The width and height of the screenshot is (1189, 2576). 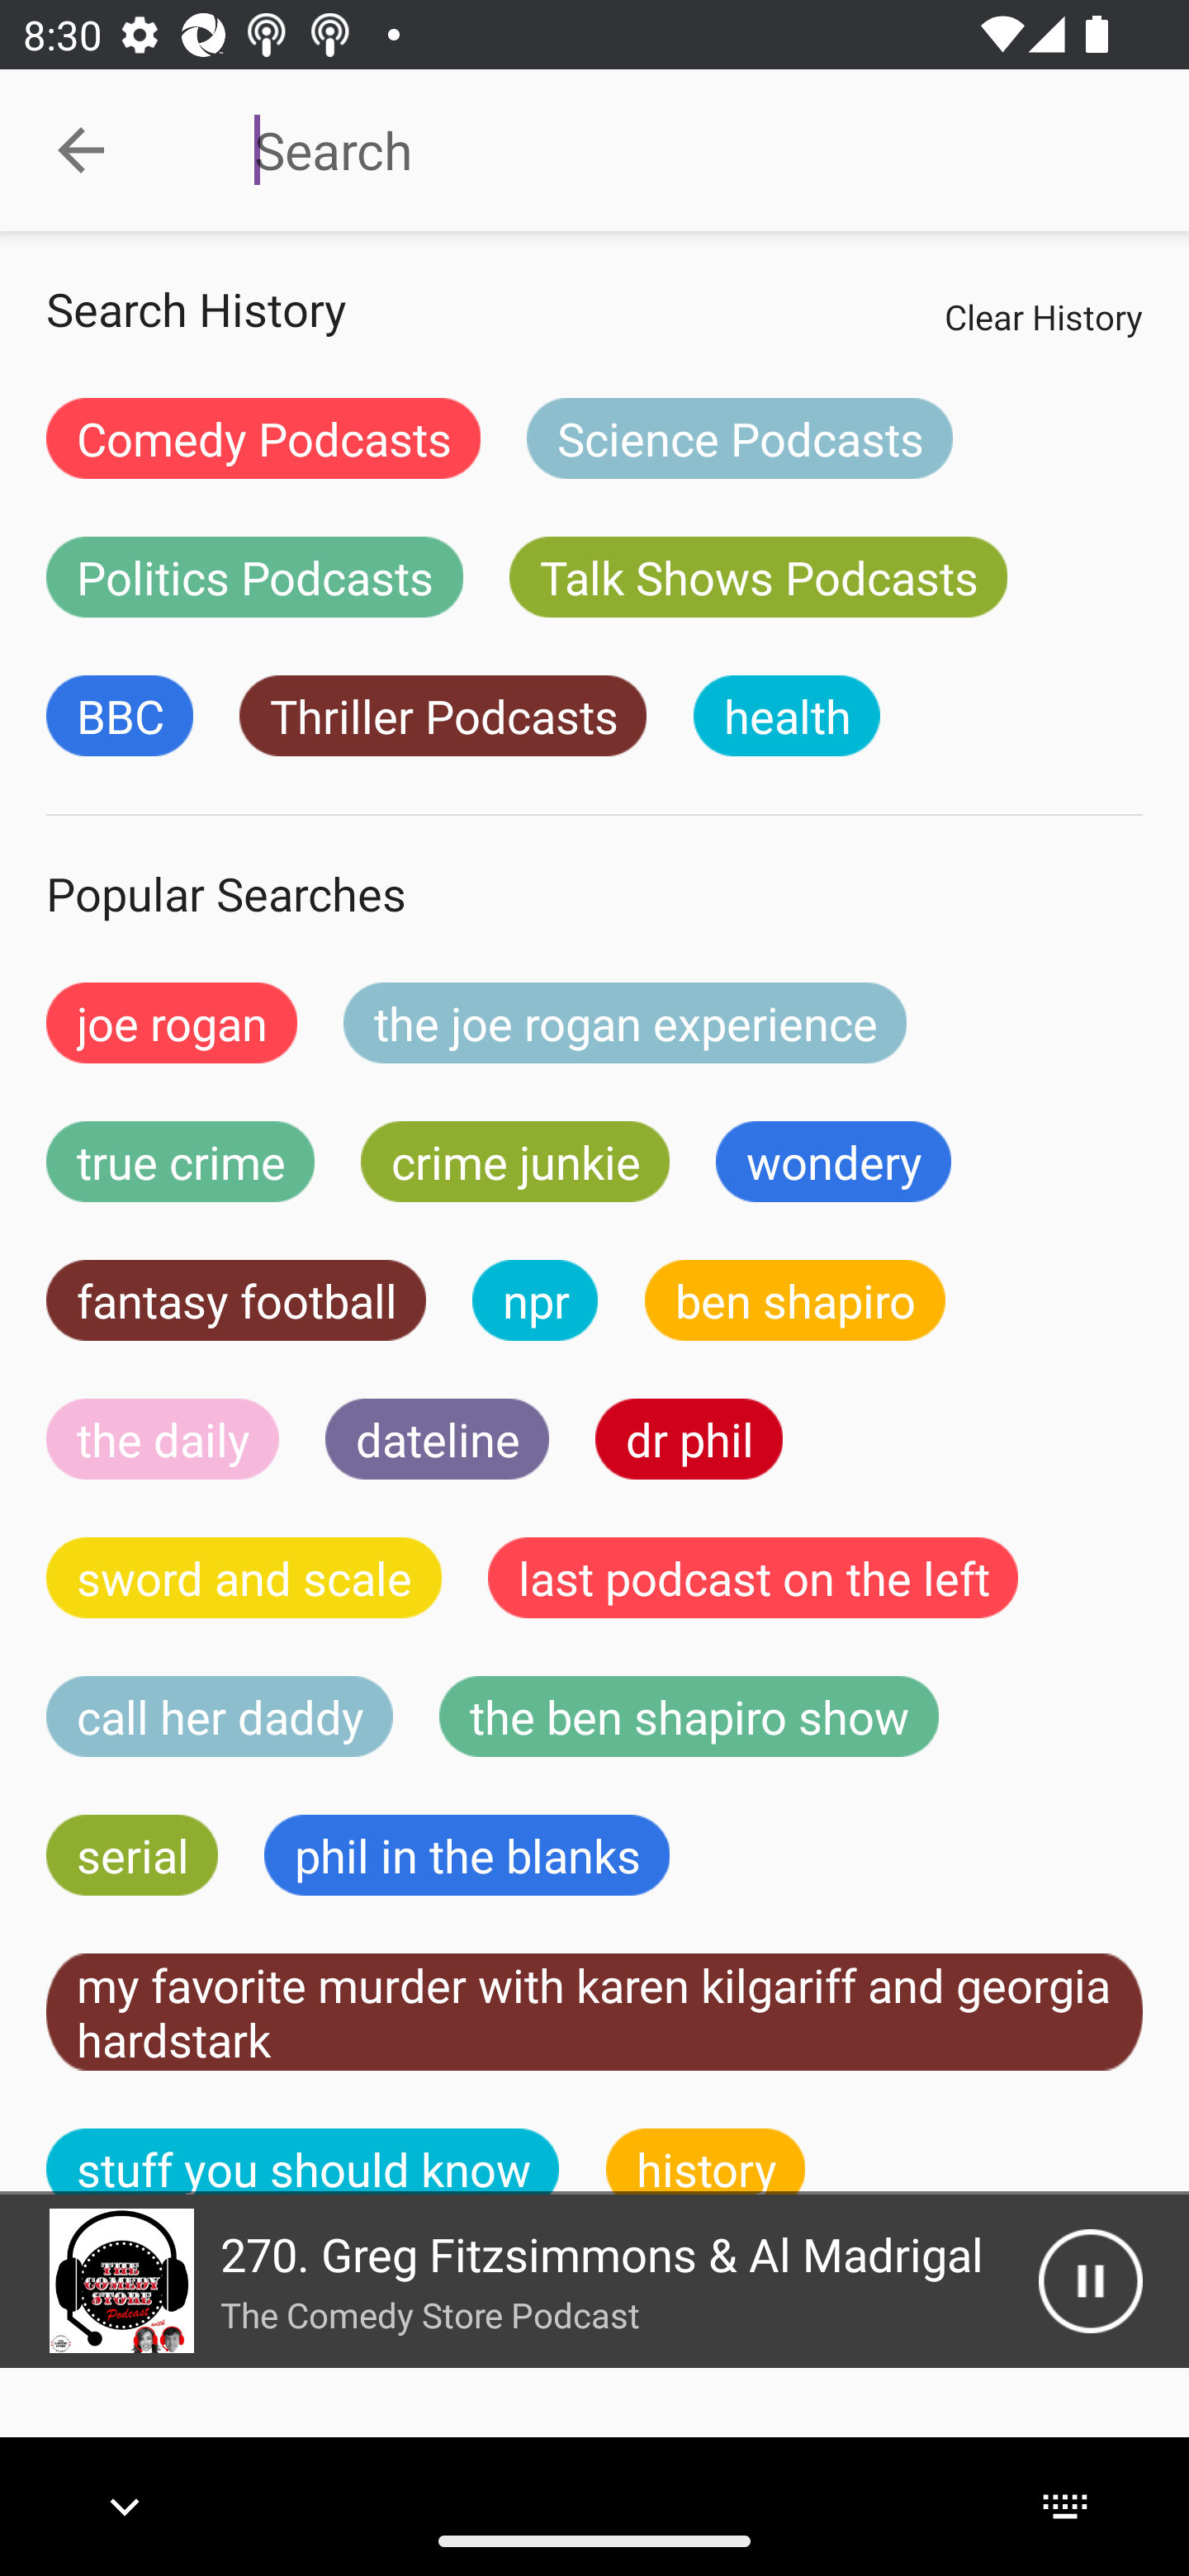 I want to click on crime junkie, so click(x=514, y=1162).